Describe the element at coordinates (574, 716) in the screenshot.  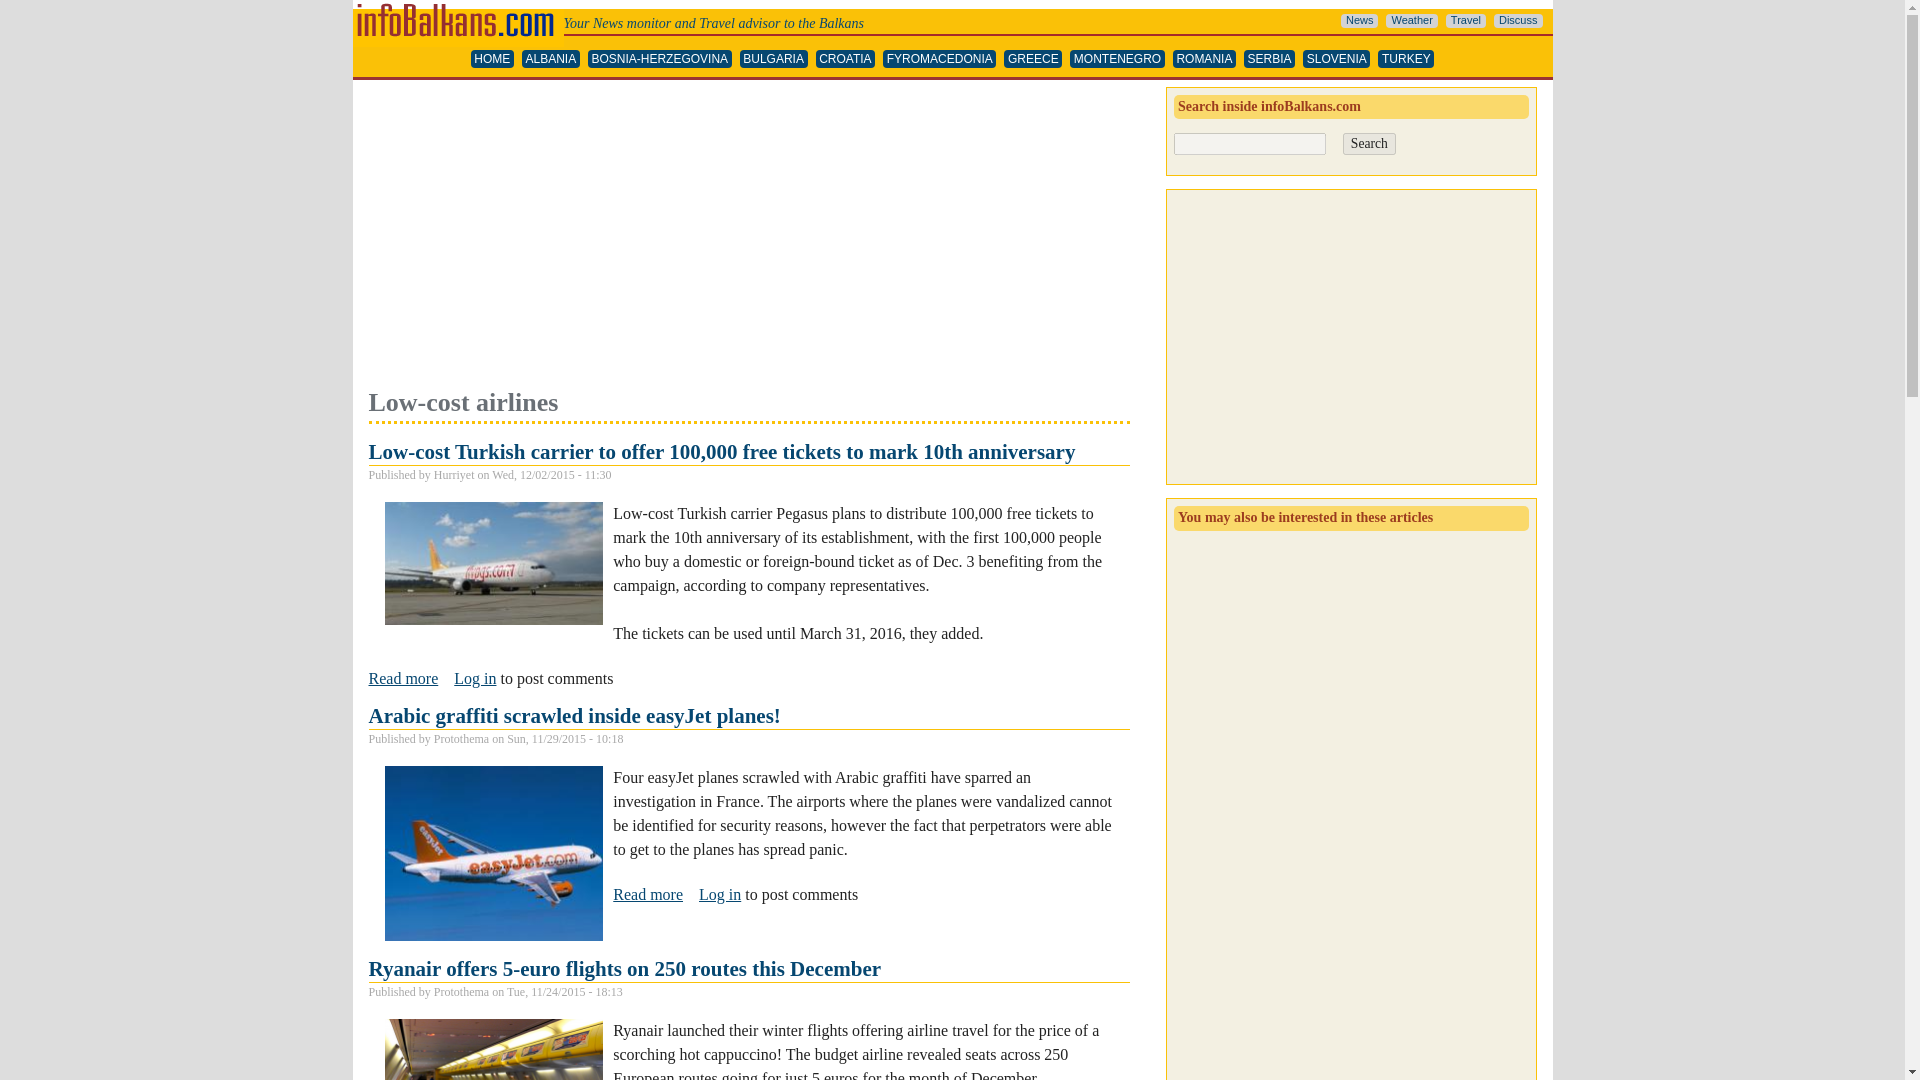
I see `Arabic graffiti scrawled inside easyJet planes!` at that location.